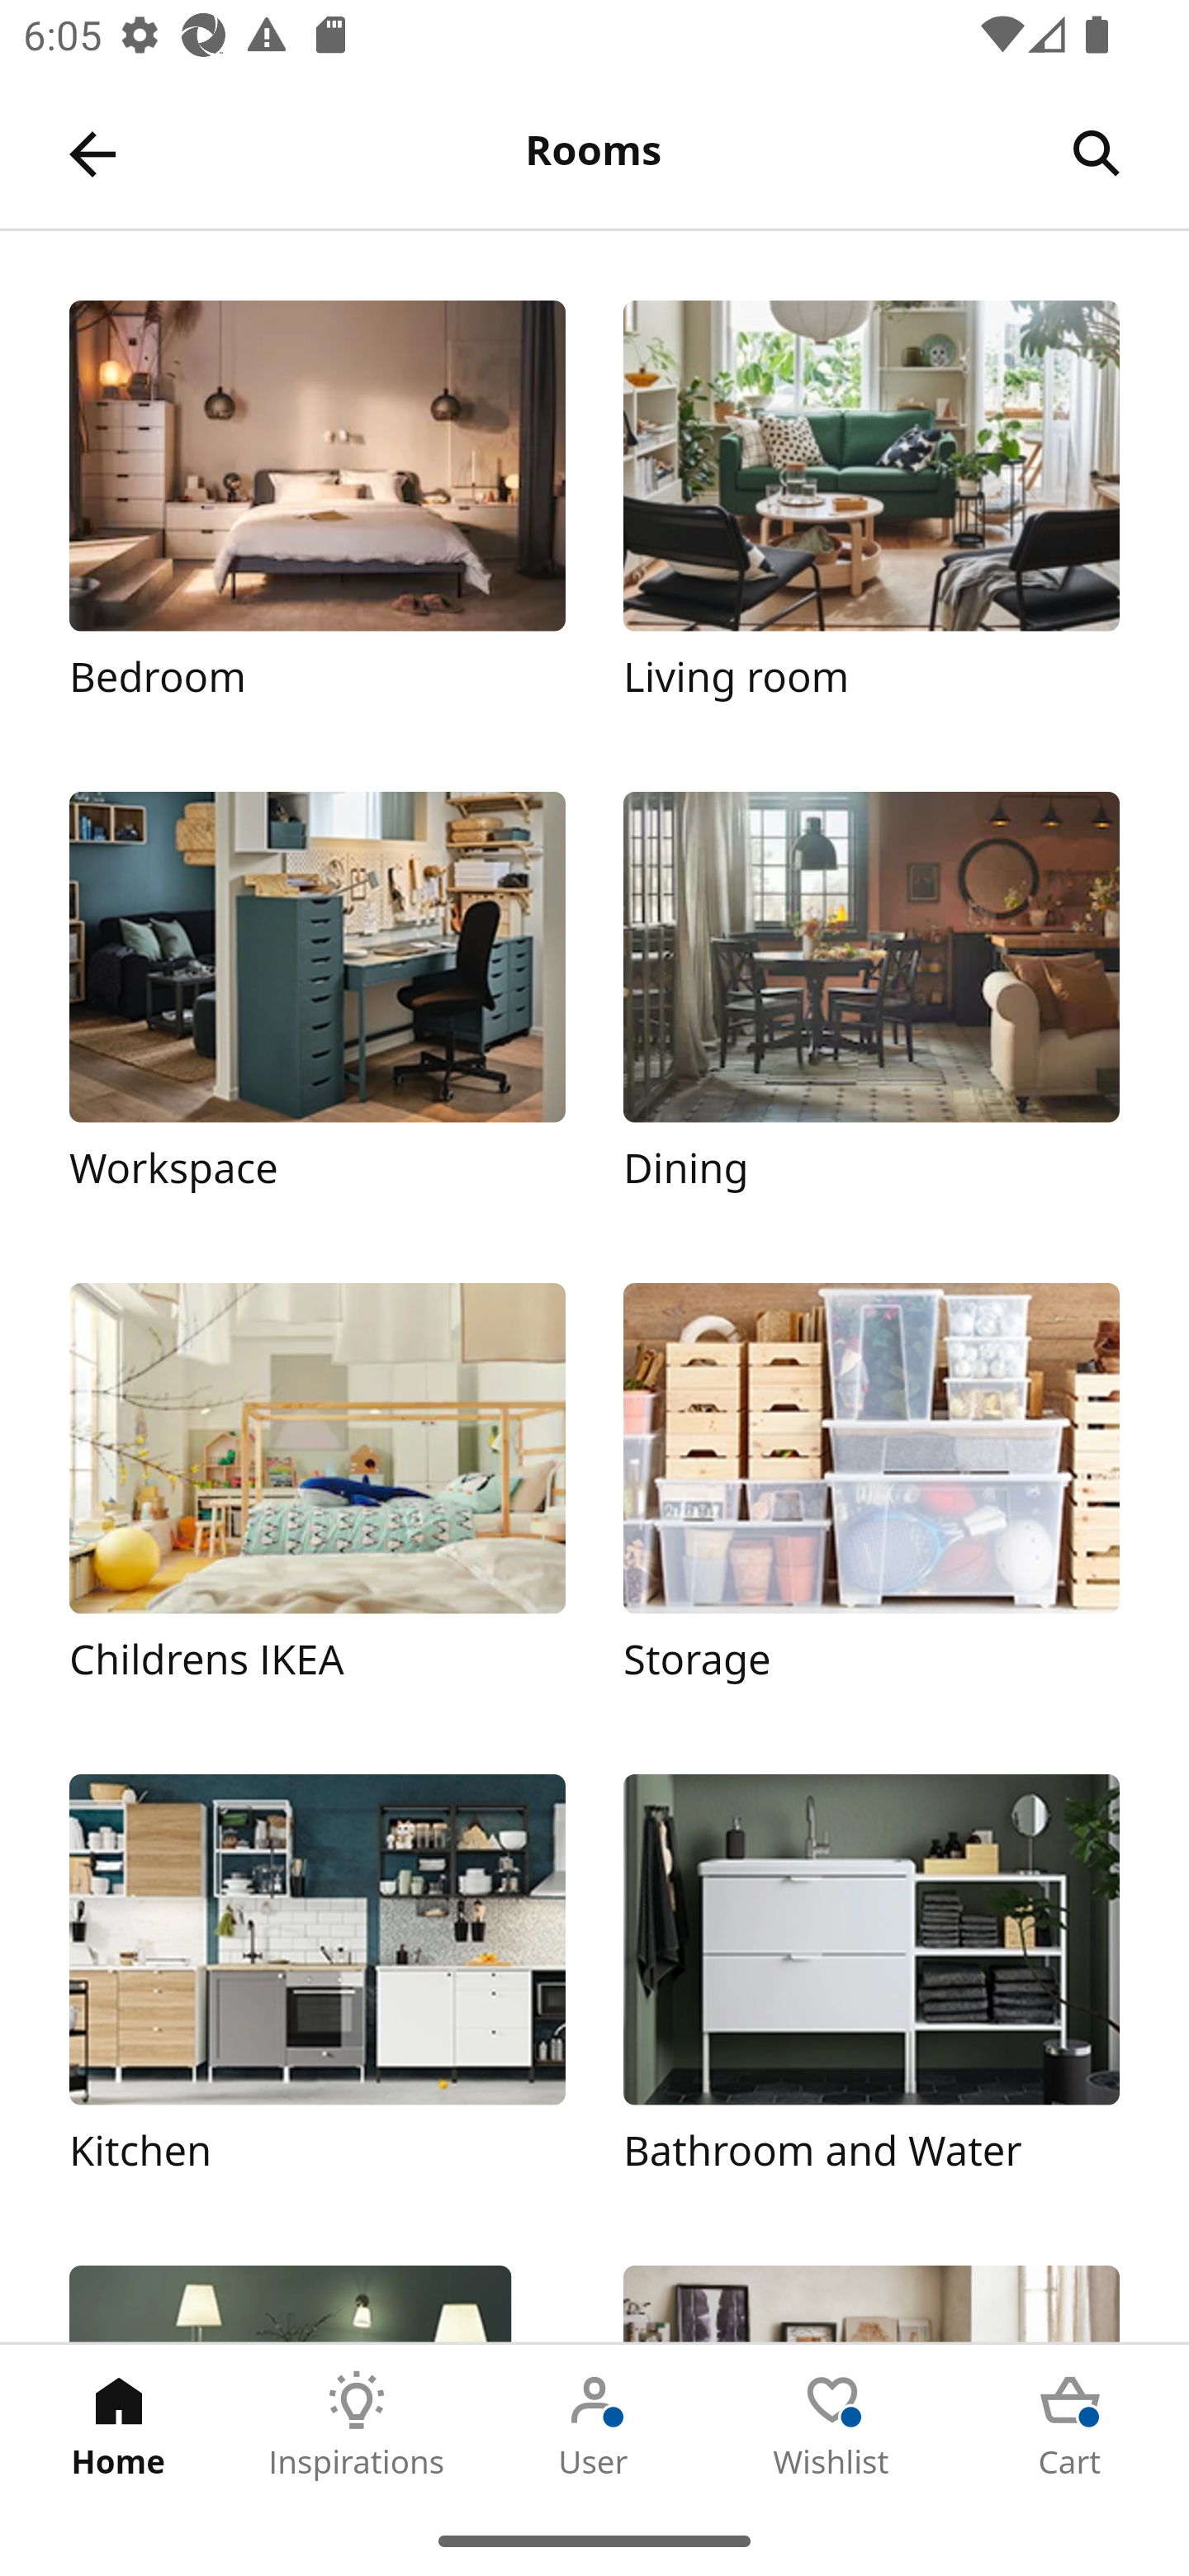  What do you see at coordinates (594, 2425) in the screenshot?
I see `User
Tab 3 of 5` at bounding box center [594, 2425].